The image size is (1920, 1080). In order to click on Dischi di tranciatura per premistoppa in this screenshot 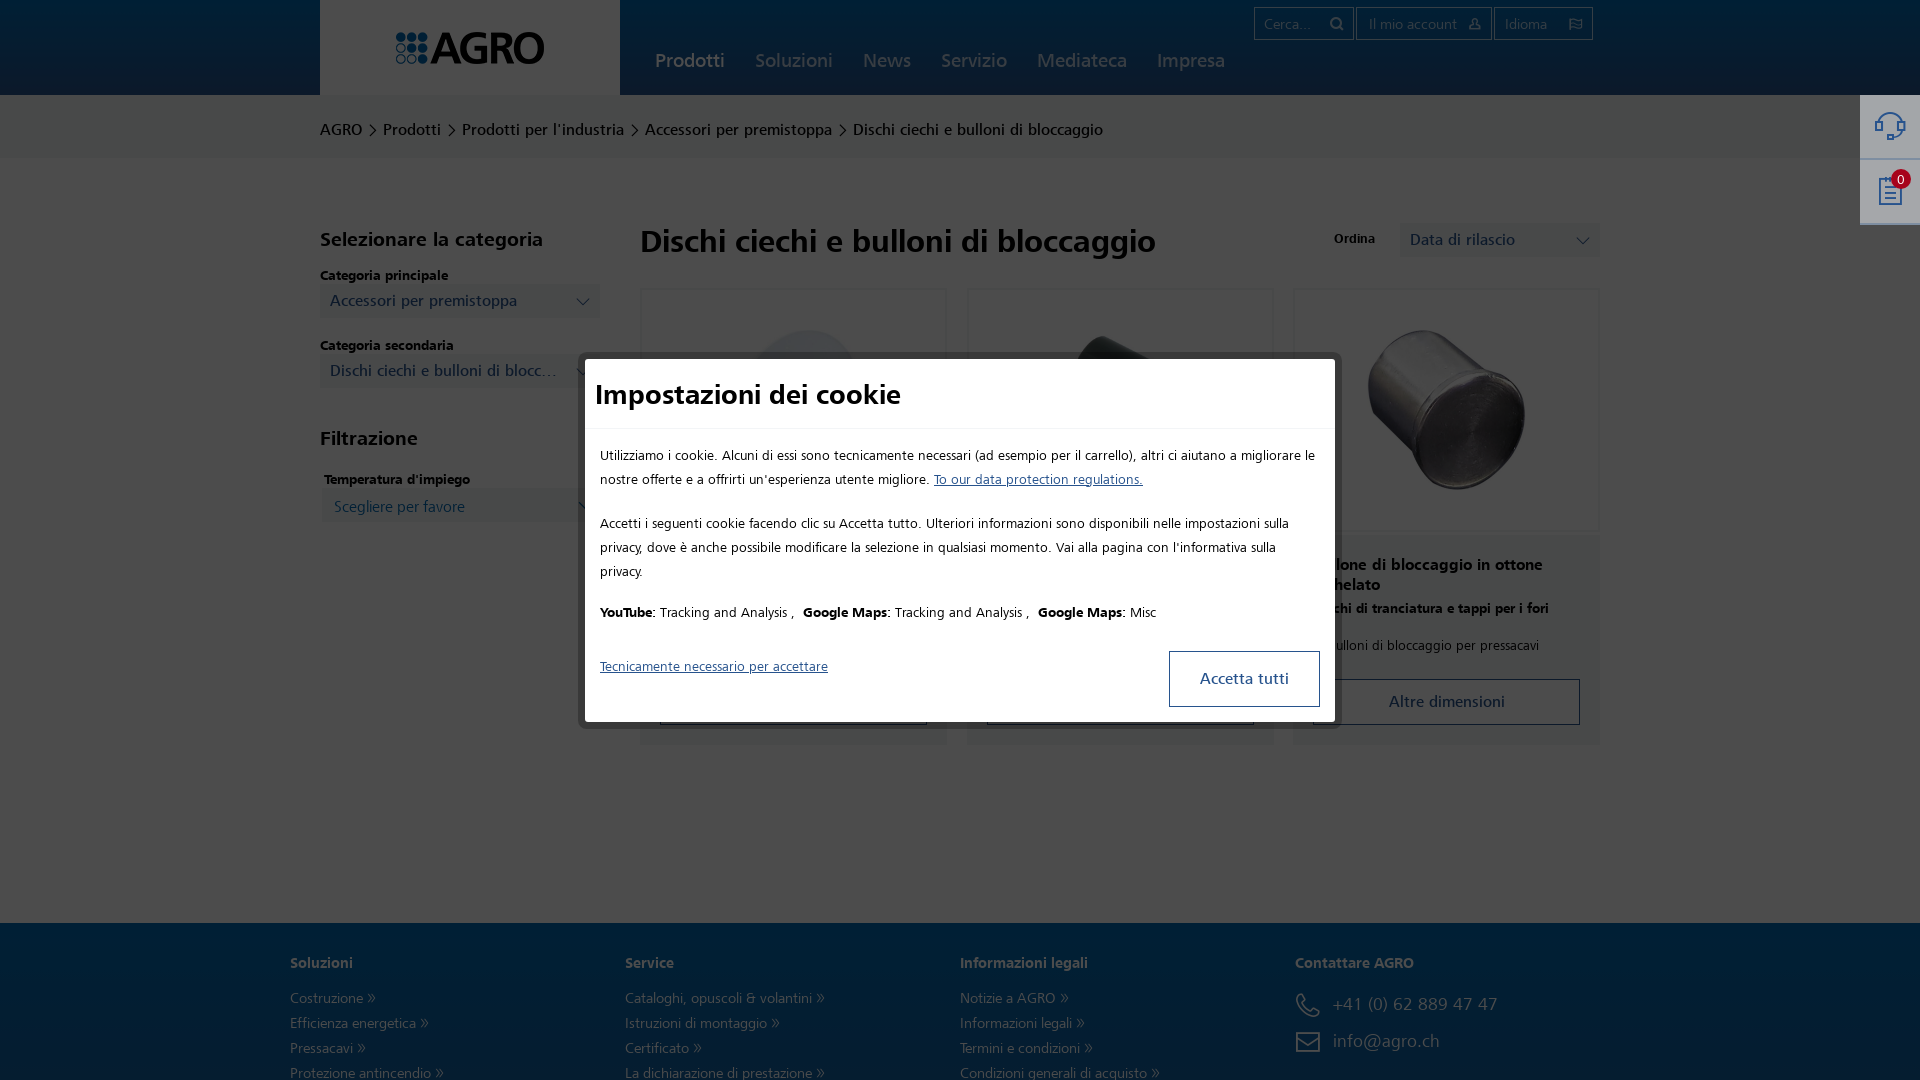, I will do `click(794, 410)`.